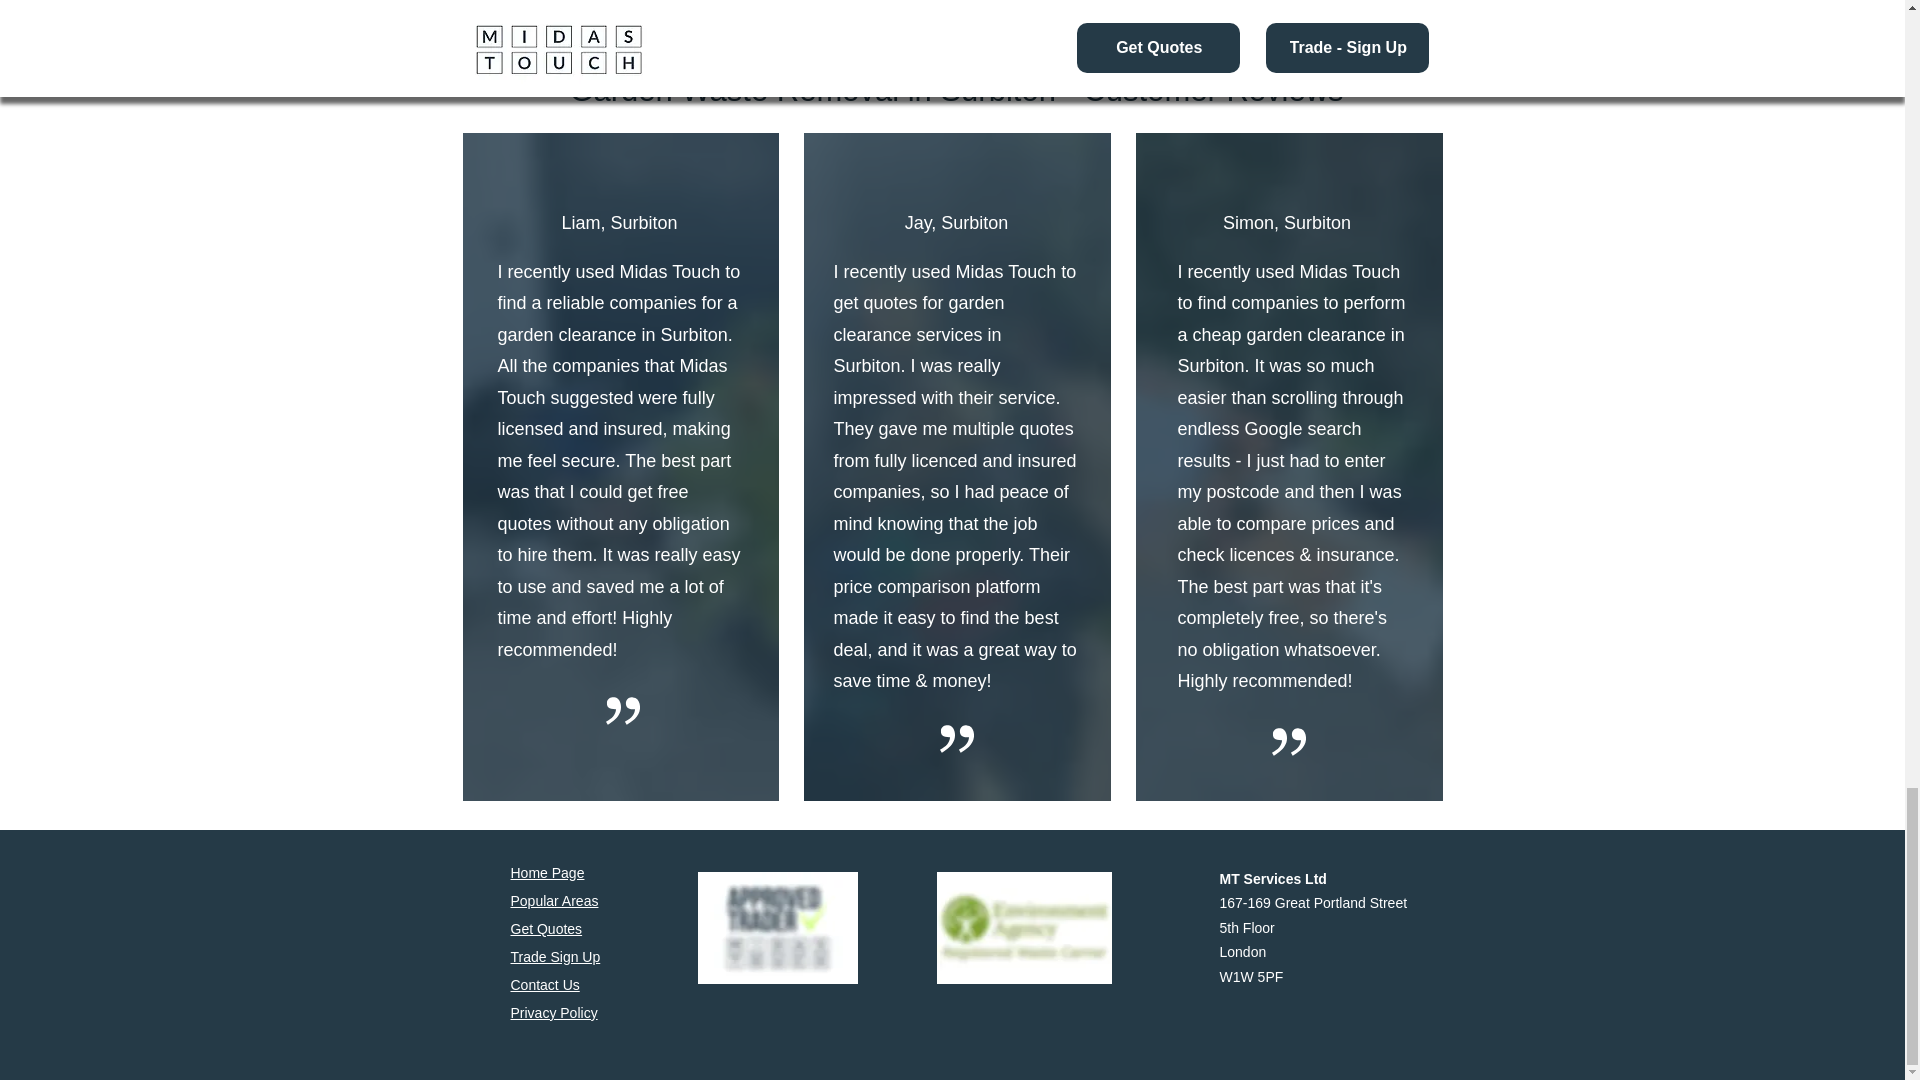  What do you see at coordinates (546, 929) in the screenshot?
I see `Get Quotes` at bounding box center [546, 929].